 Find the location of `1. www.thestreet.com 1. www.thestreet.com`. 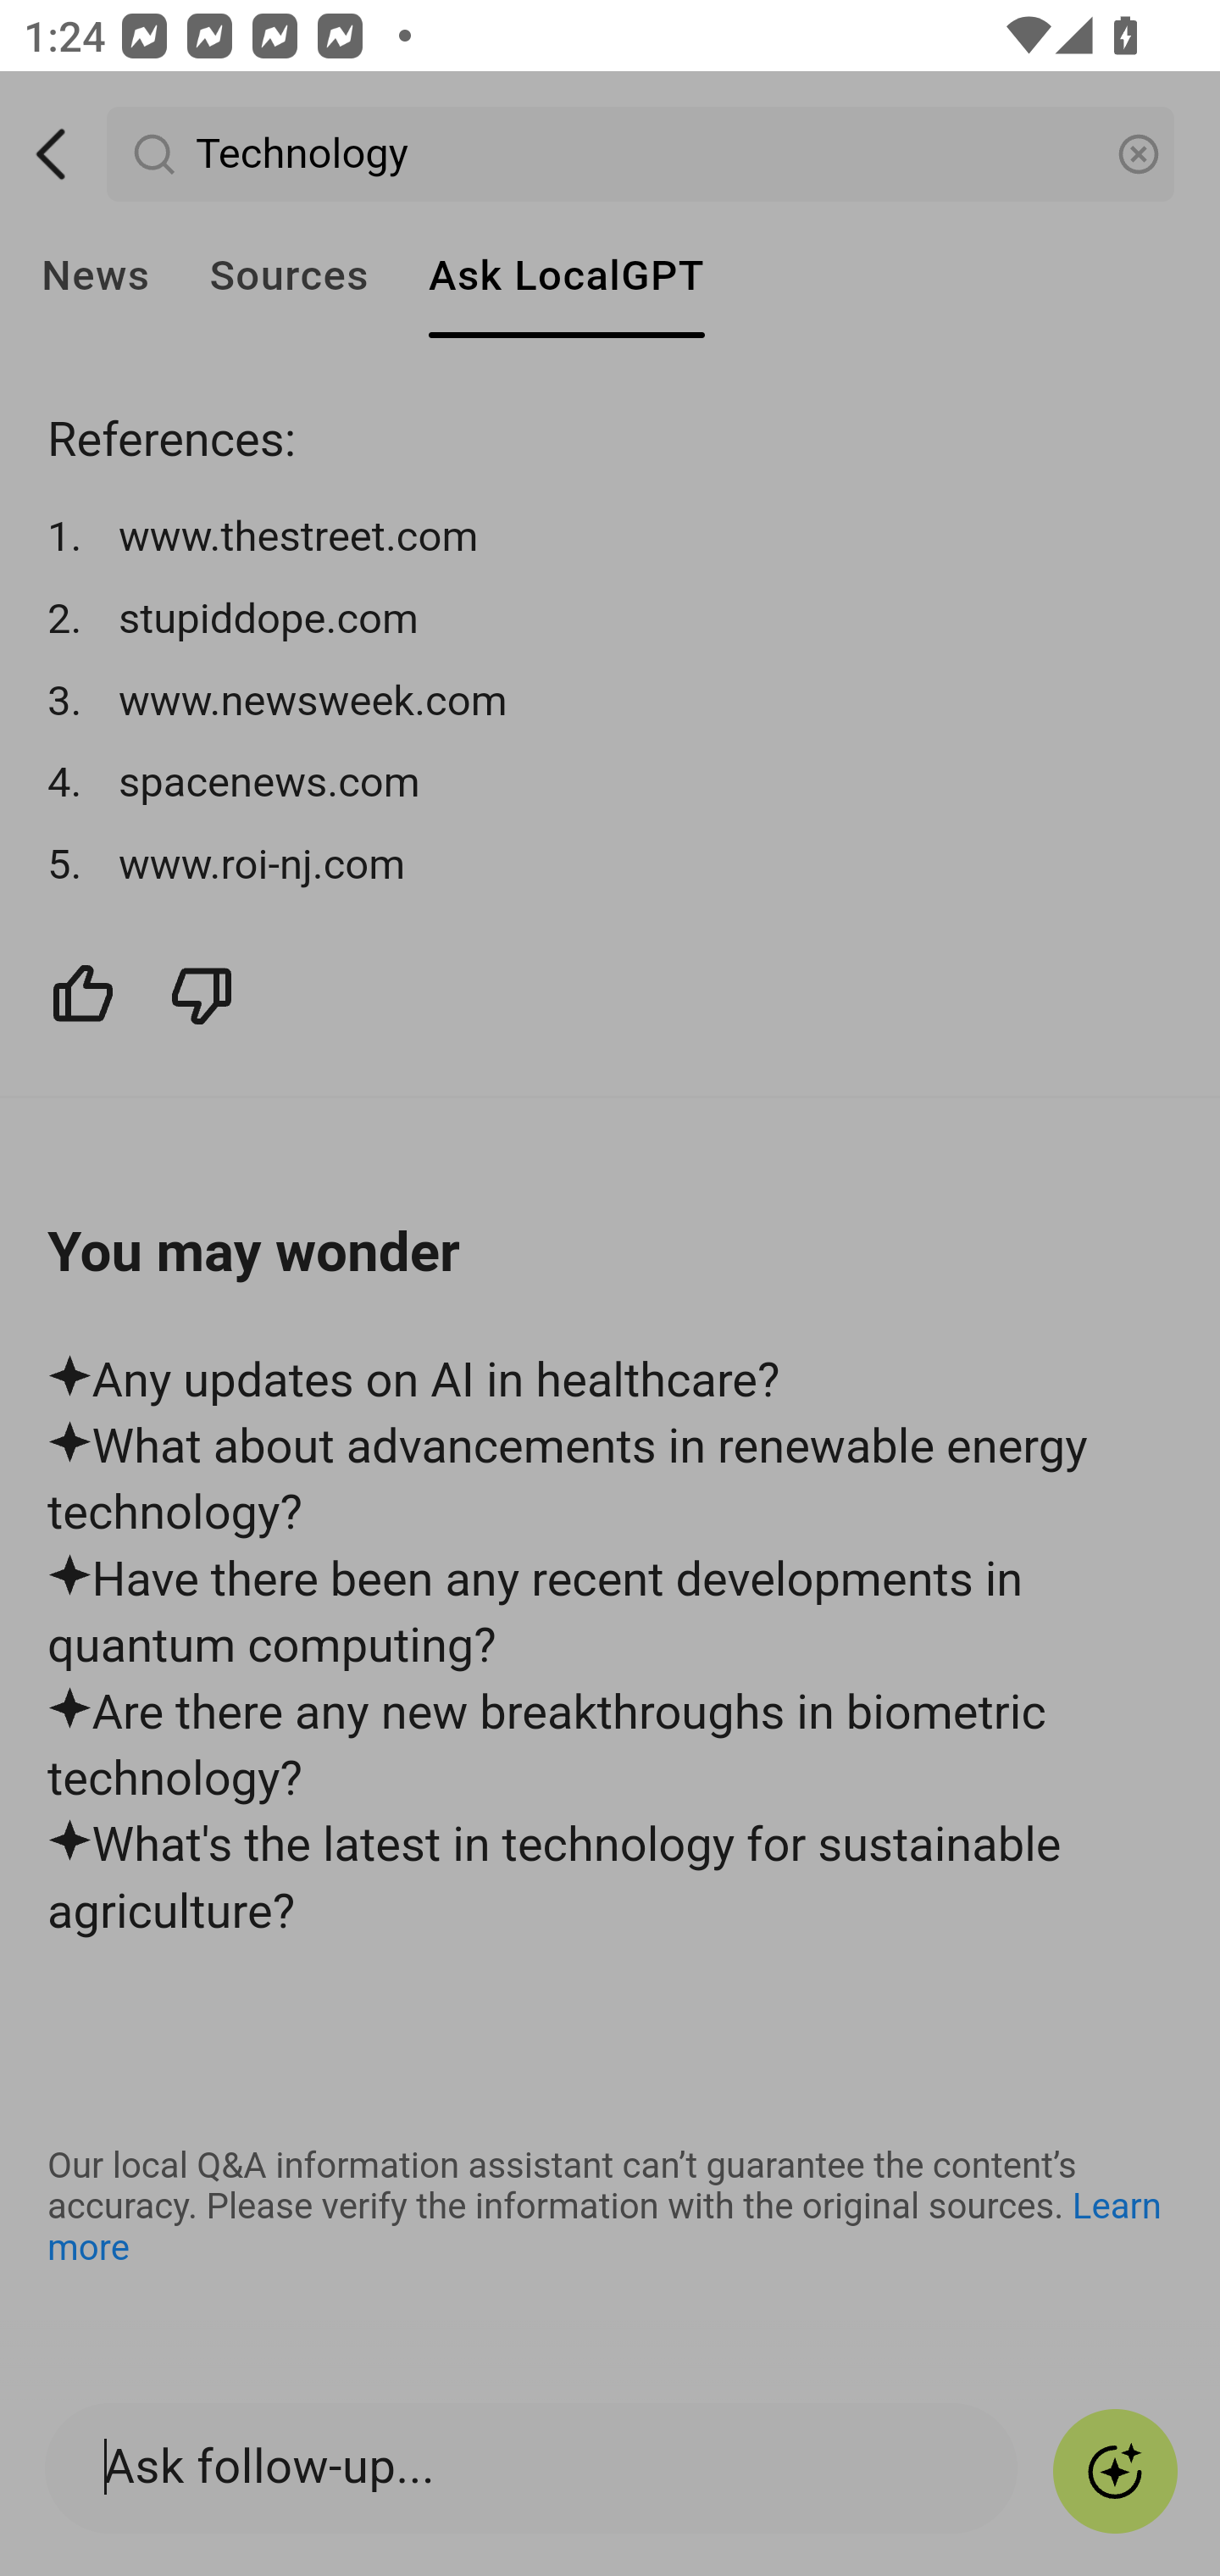

1. www.thestreet.com 1. www.thestreet.com is located at coordinates (612, 537).